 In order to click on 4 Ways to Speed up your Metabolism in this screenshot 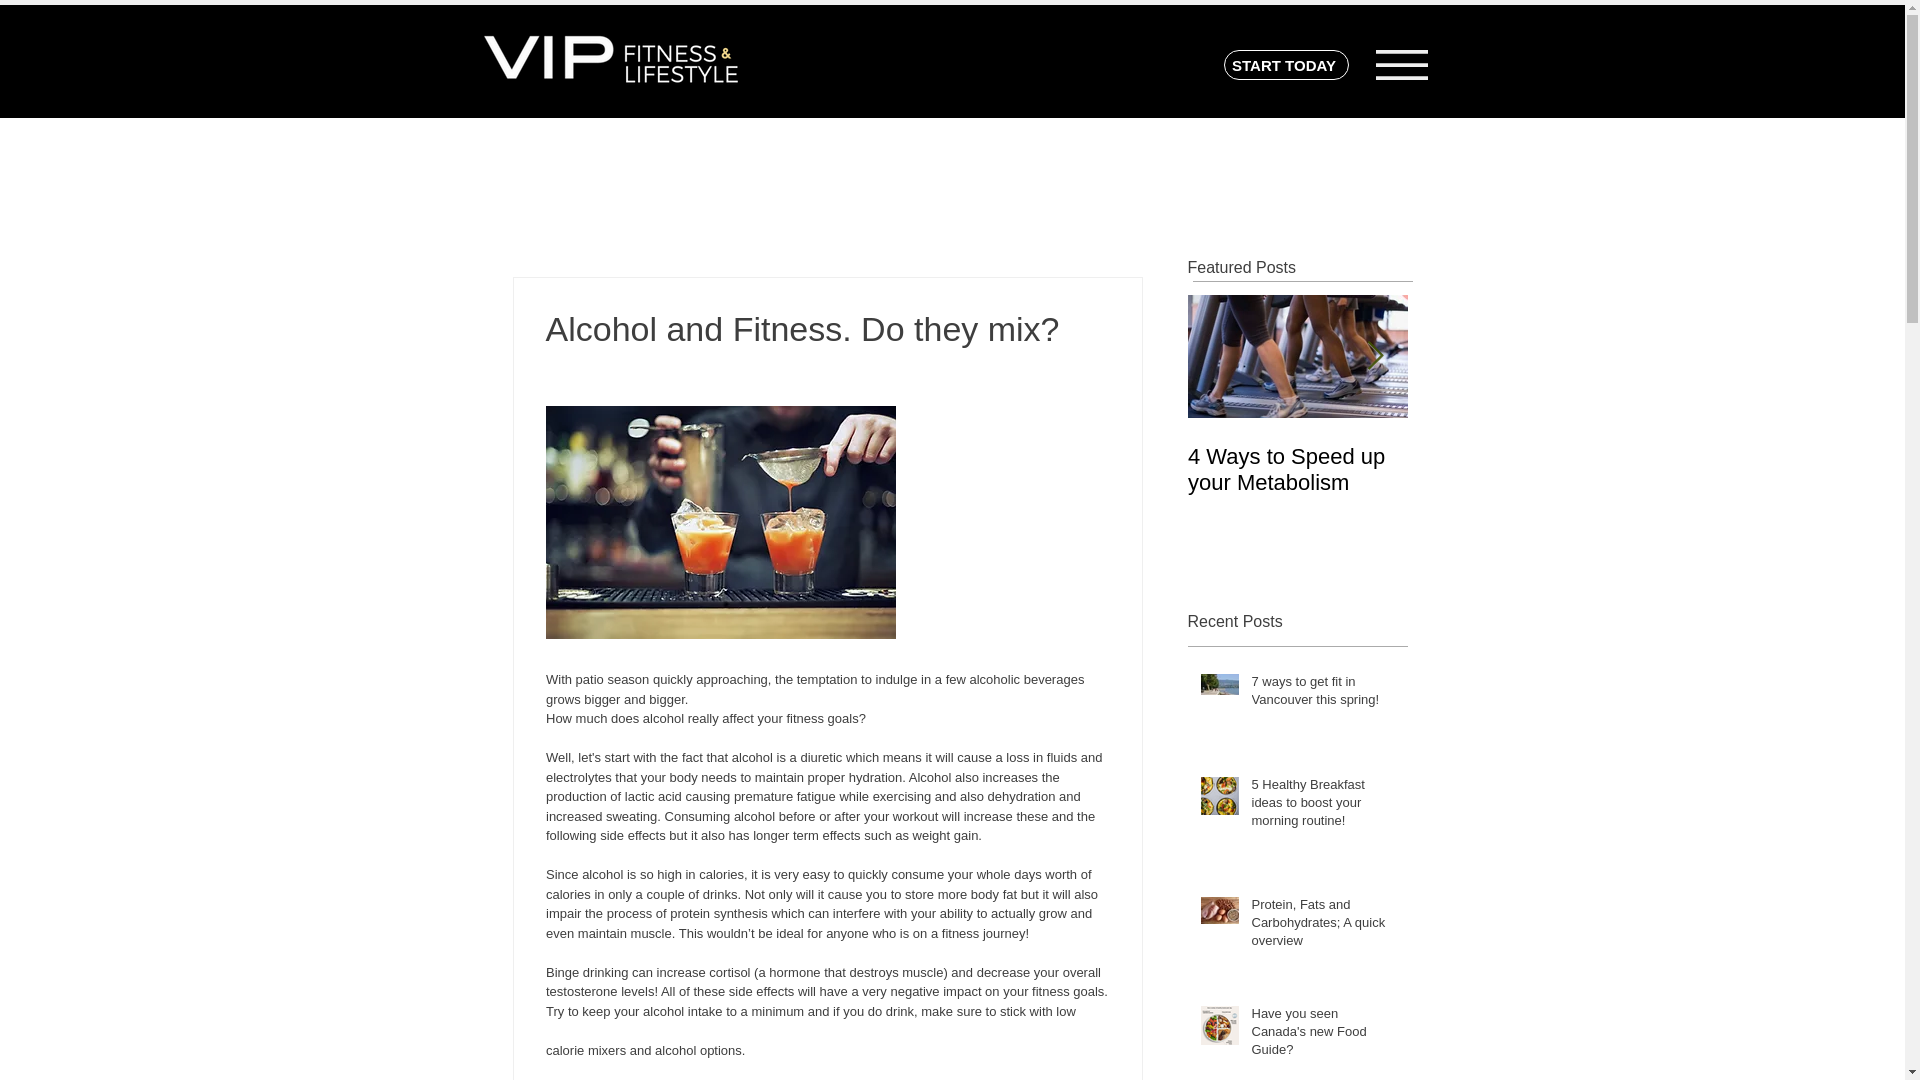, I will do `click(1298, 469)`.